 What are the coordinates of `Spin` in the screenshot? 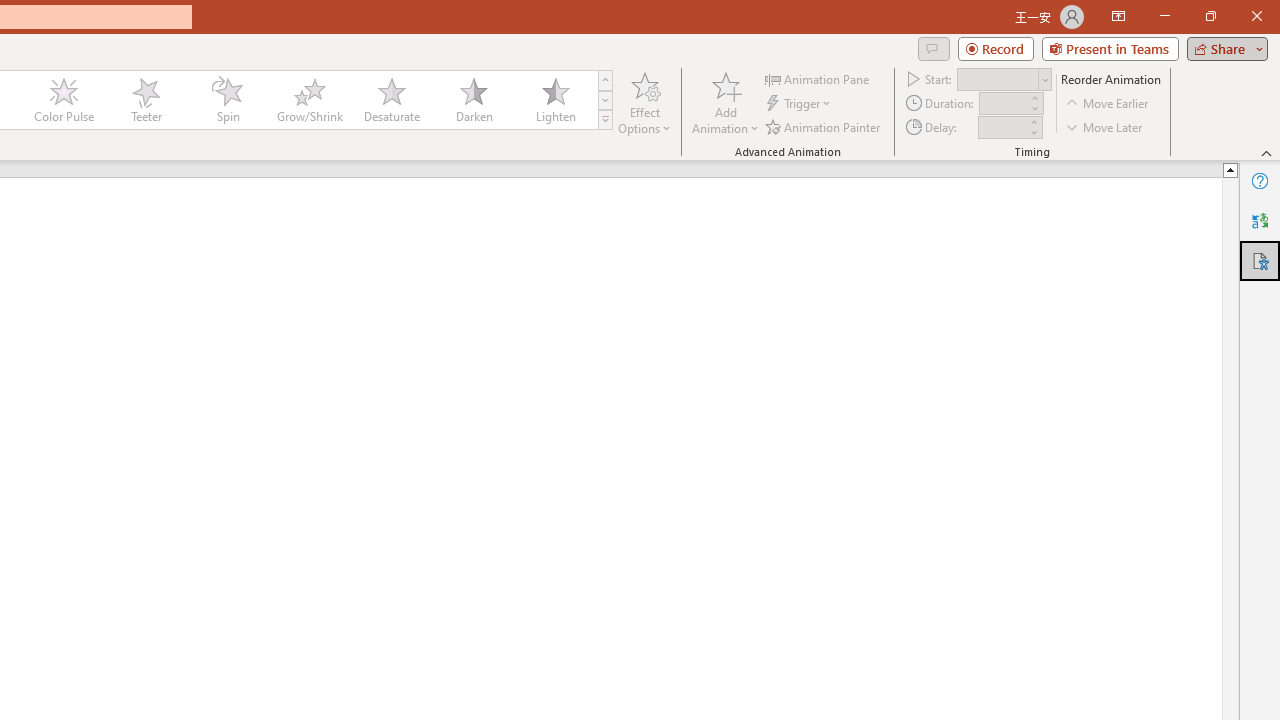 It's located at (227, 100).